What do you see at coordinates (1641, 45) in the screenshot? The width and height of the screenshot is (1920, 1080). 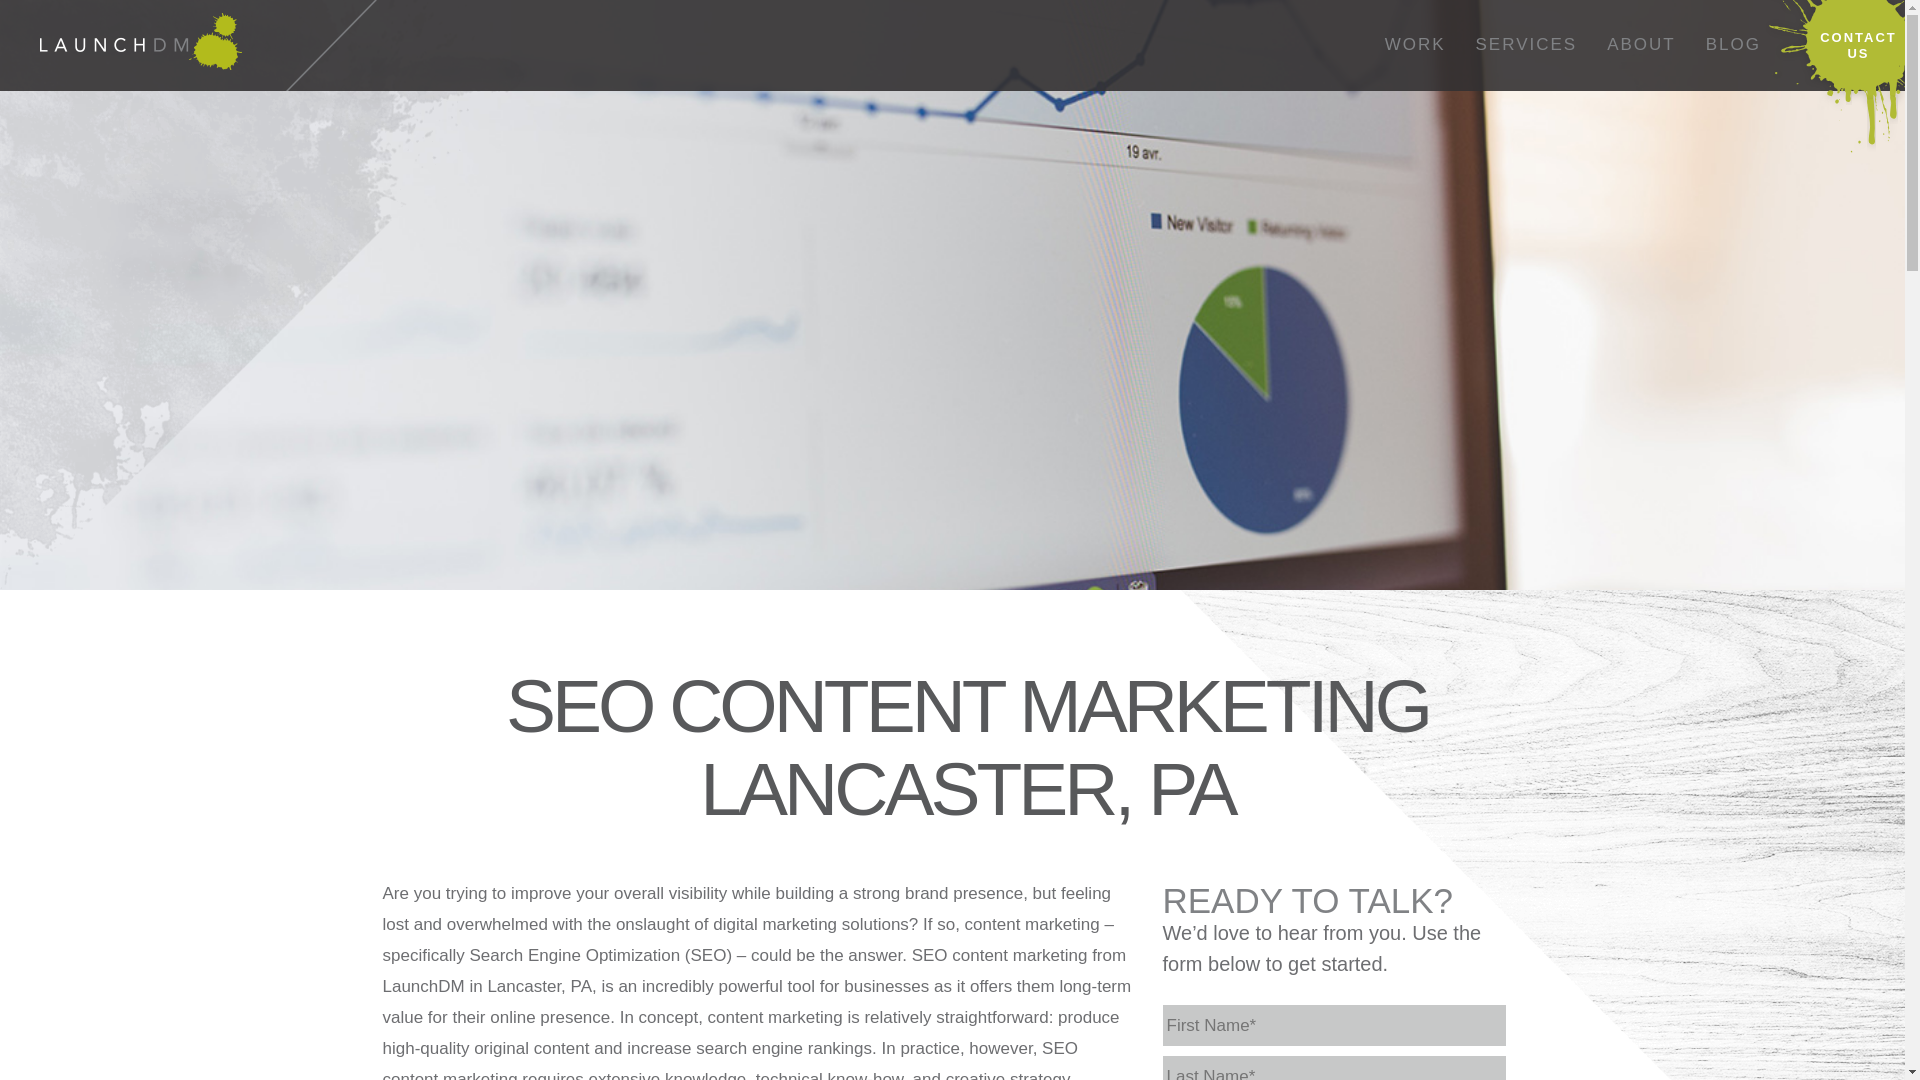 I see `ABOUT` at bounding box center [1641, 45].